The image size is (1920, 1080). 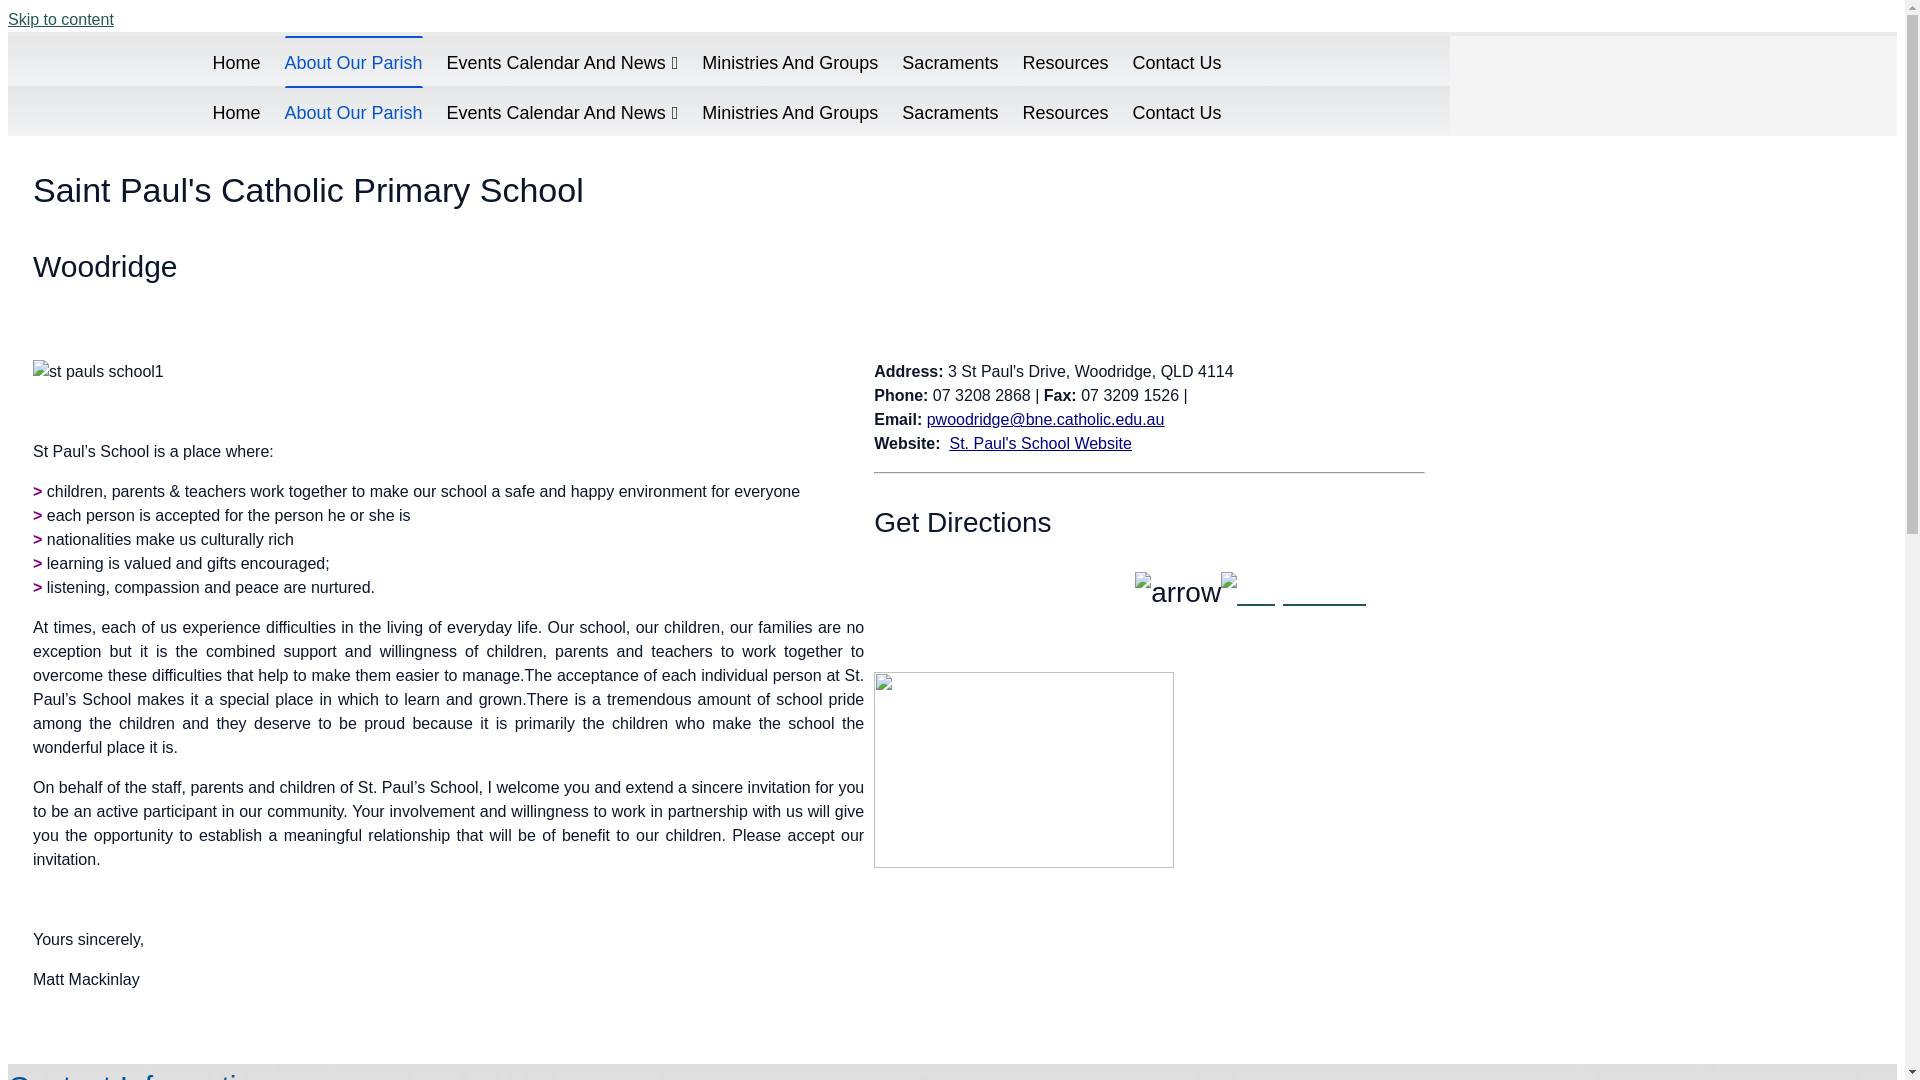 I want to click on Home, so click(x=236, y=61).